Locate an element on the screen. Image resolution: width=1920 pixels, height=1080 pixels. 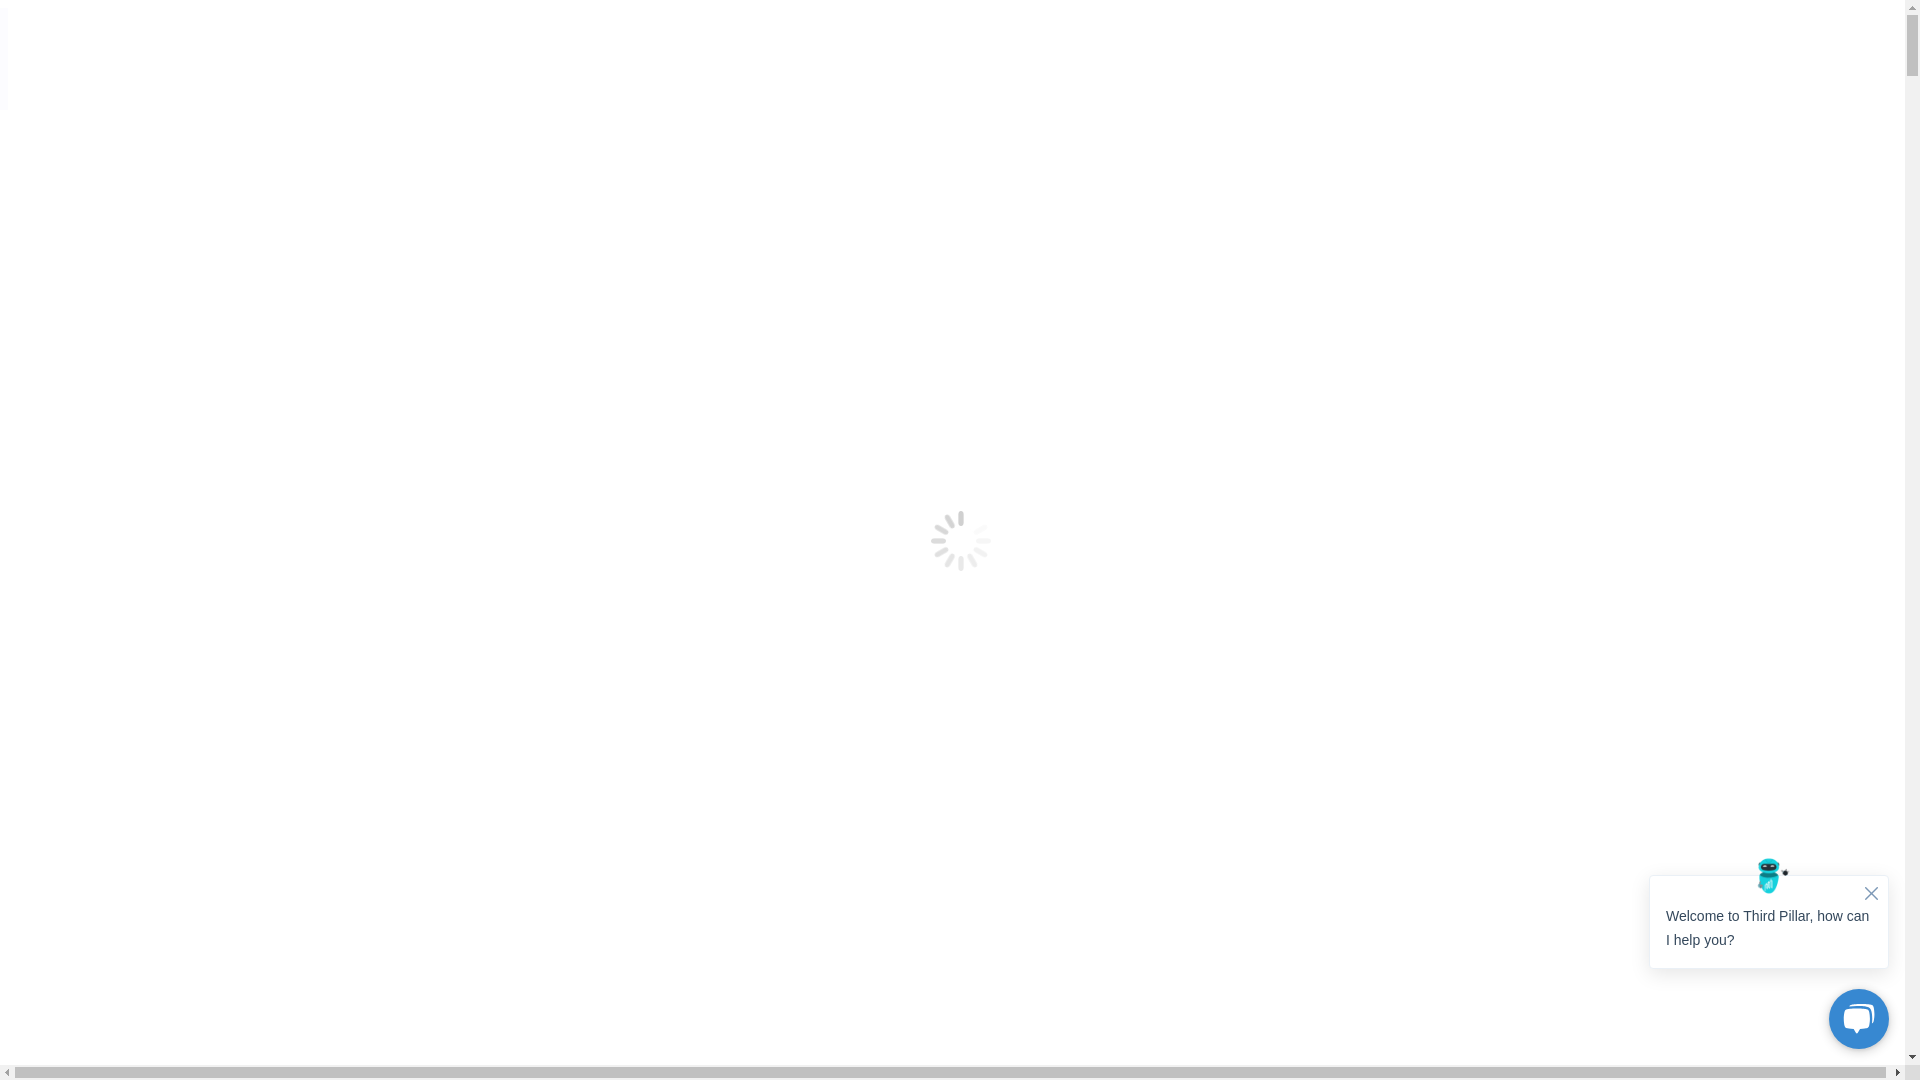
CONTACT US is located at coordinates (1786, 59).